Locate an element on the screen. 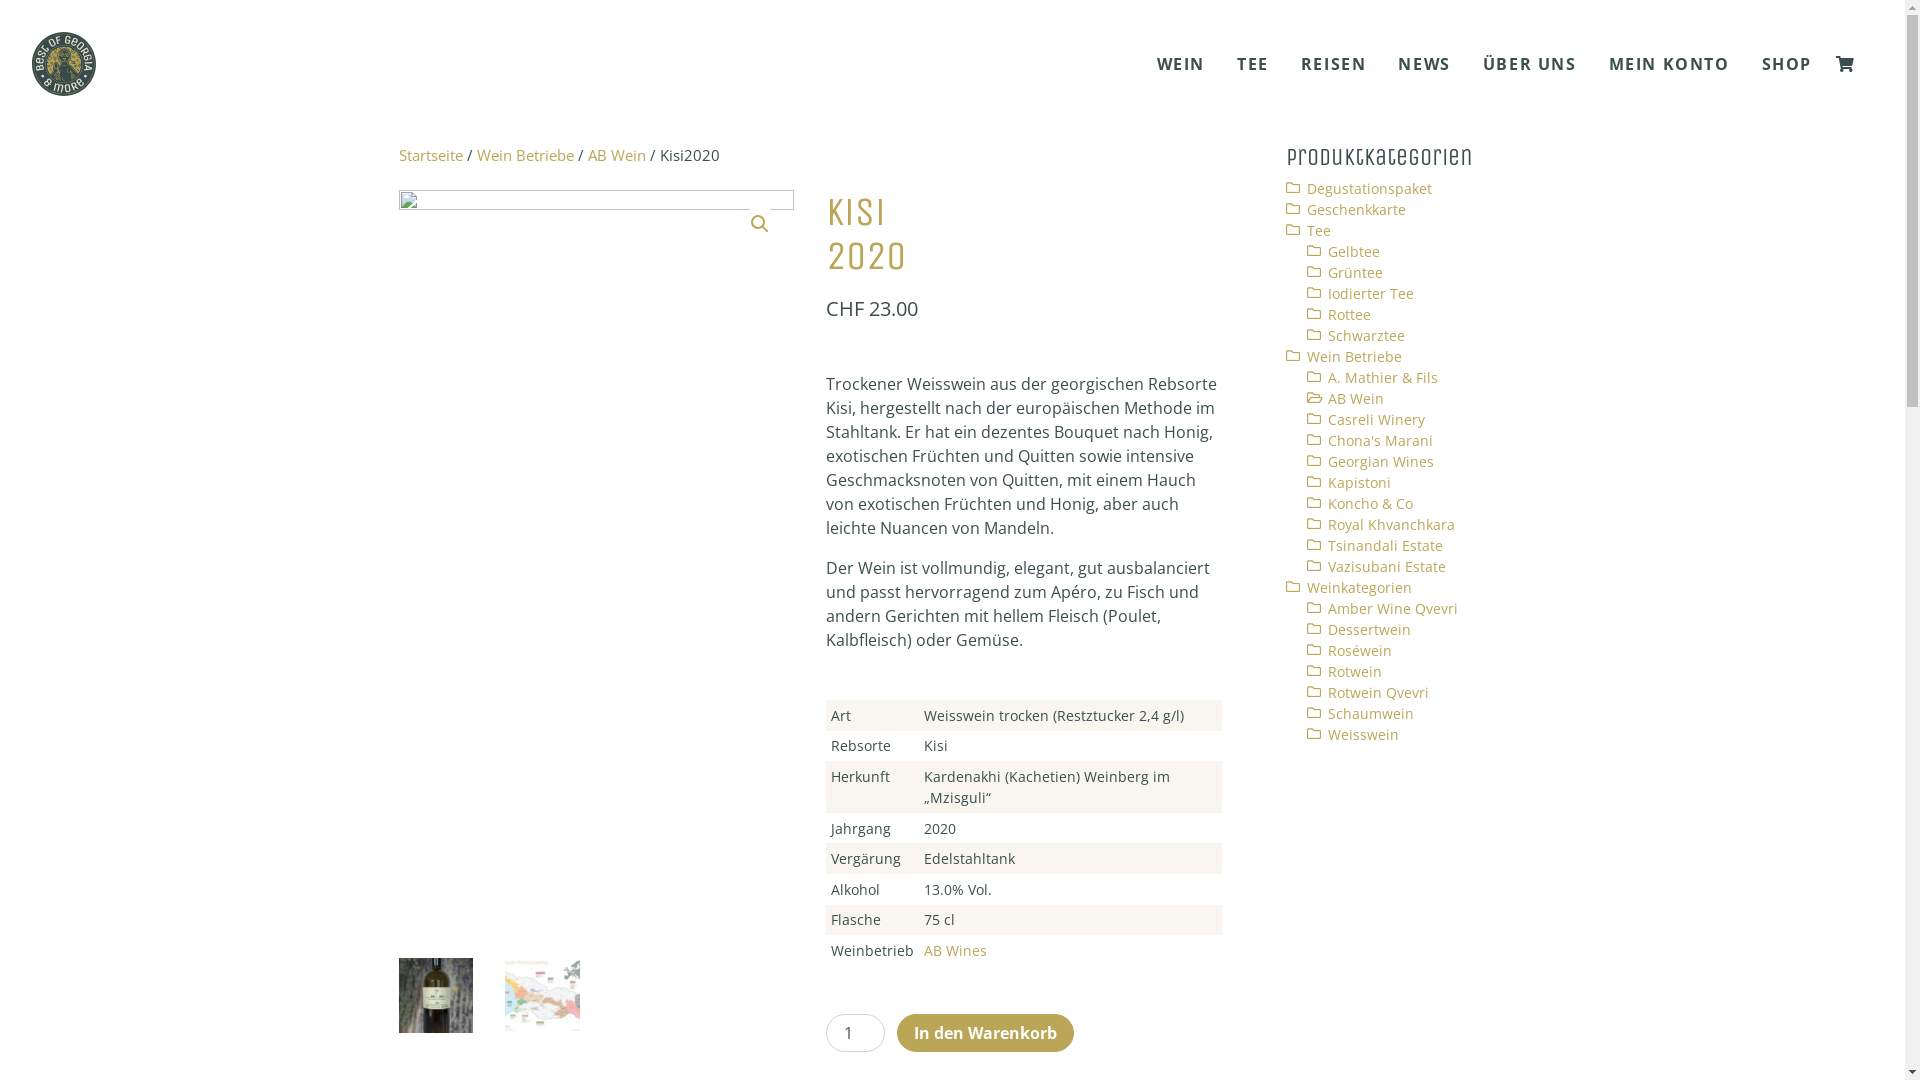  Gelbtee is located at coordinates (1354, 252).